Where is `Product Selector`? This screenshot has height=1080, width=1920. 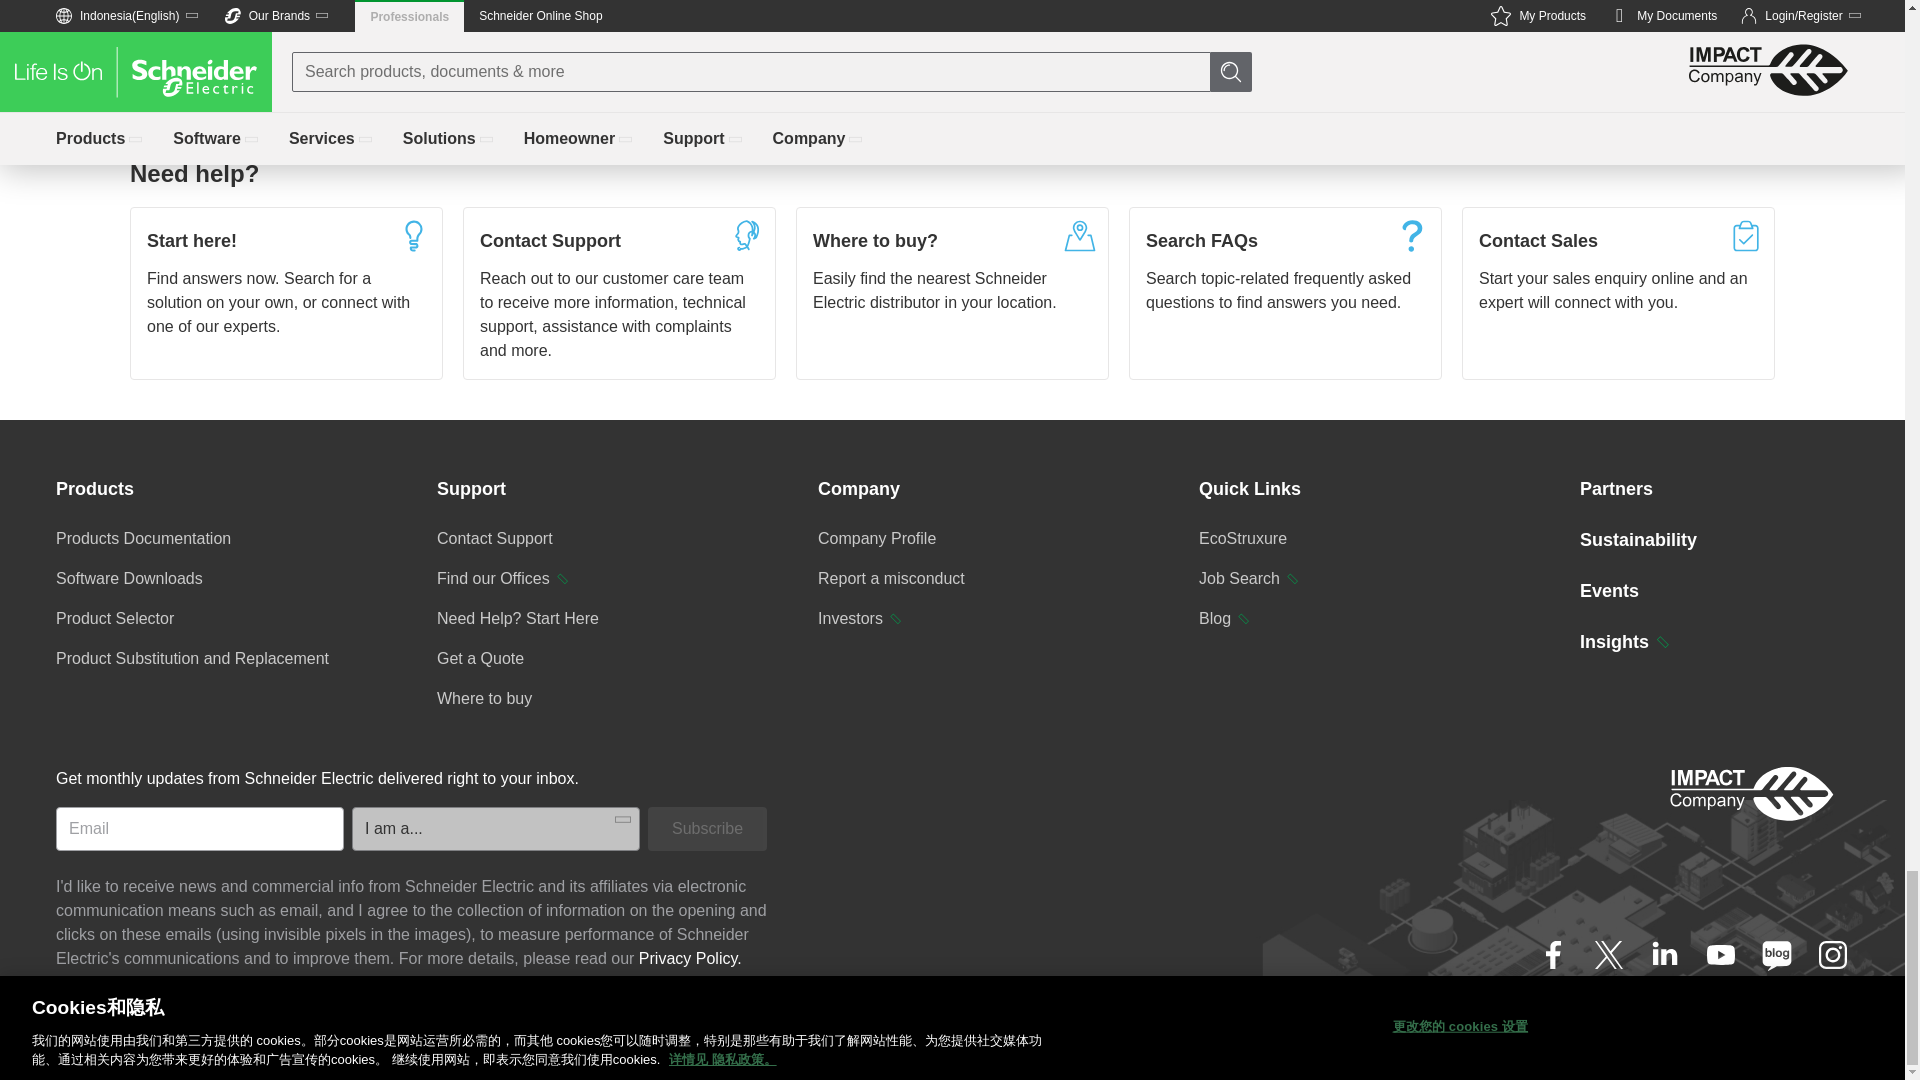 Product Selector is located at coordinates (114, 618).